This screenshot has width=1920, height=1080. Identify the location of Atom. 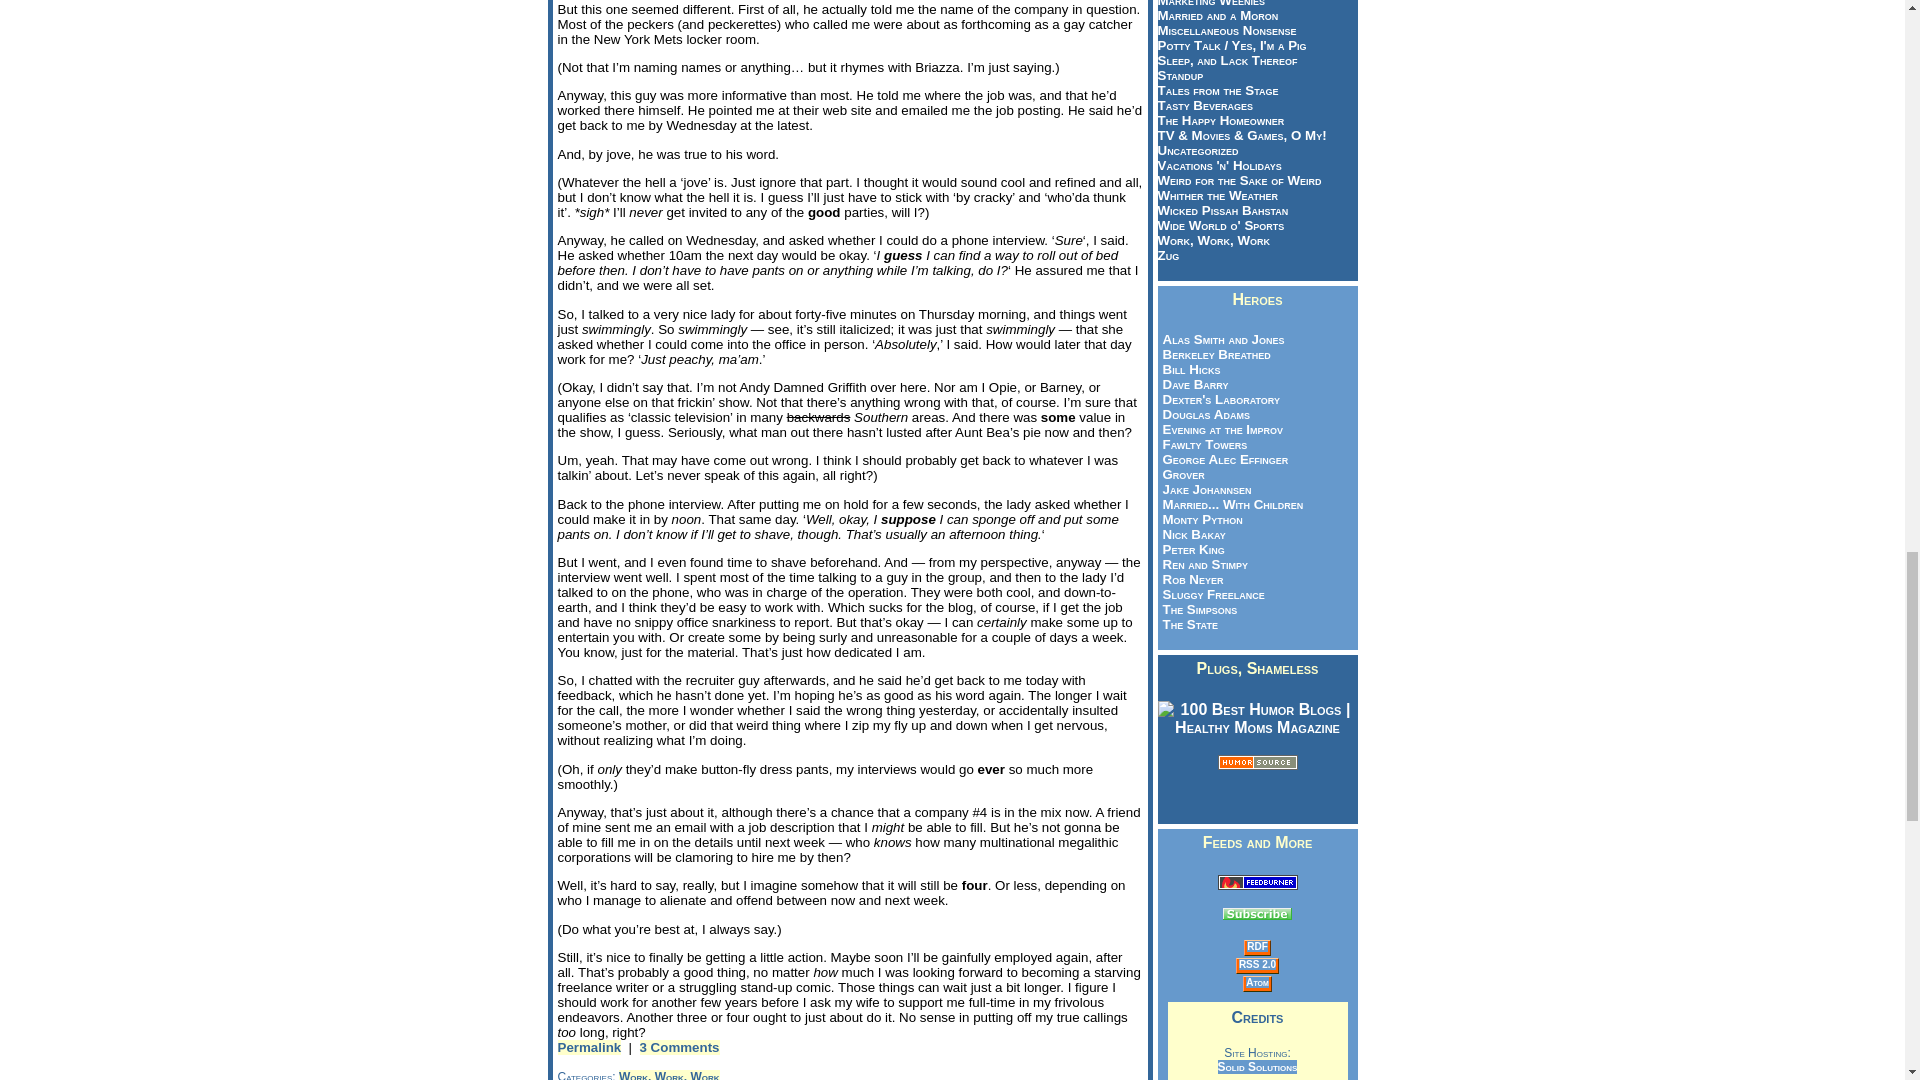
(1258, 982).